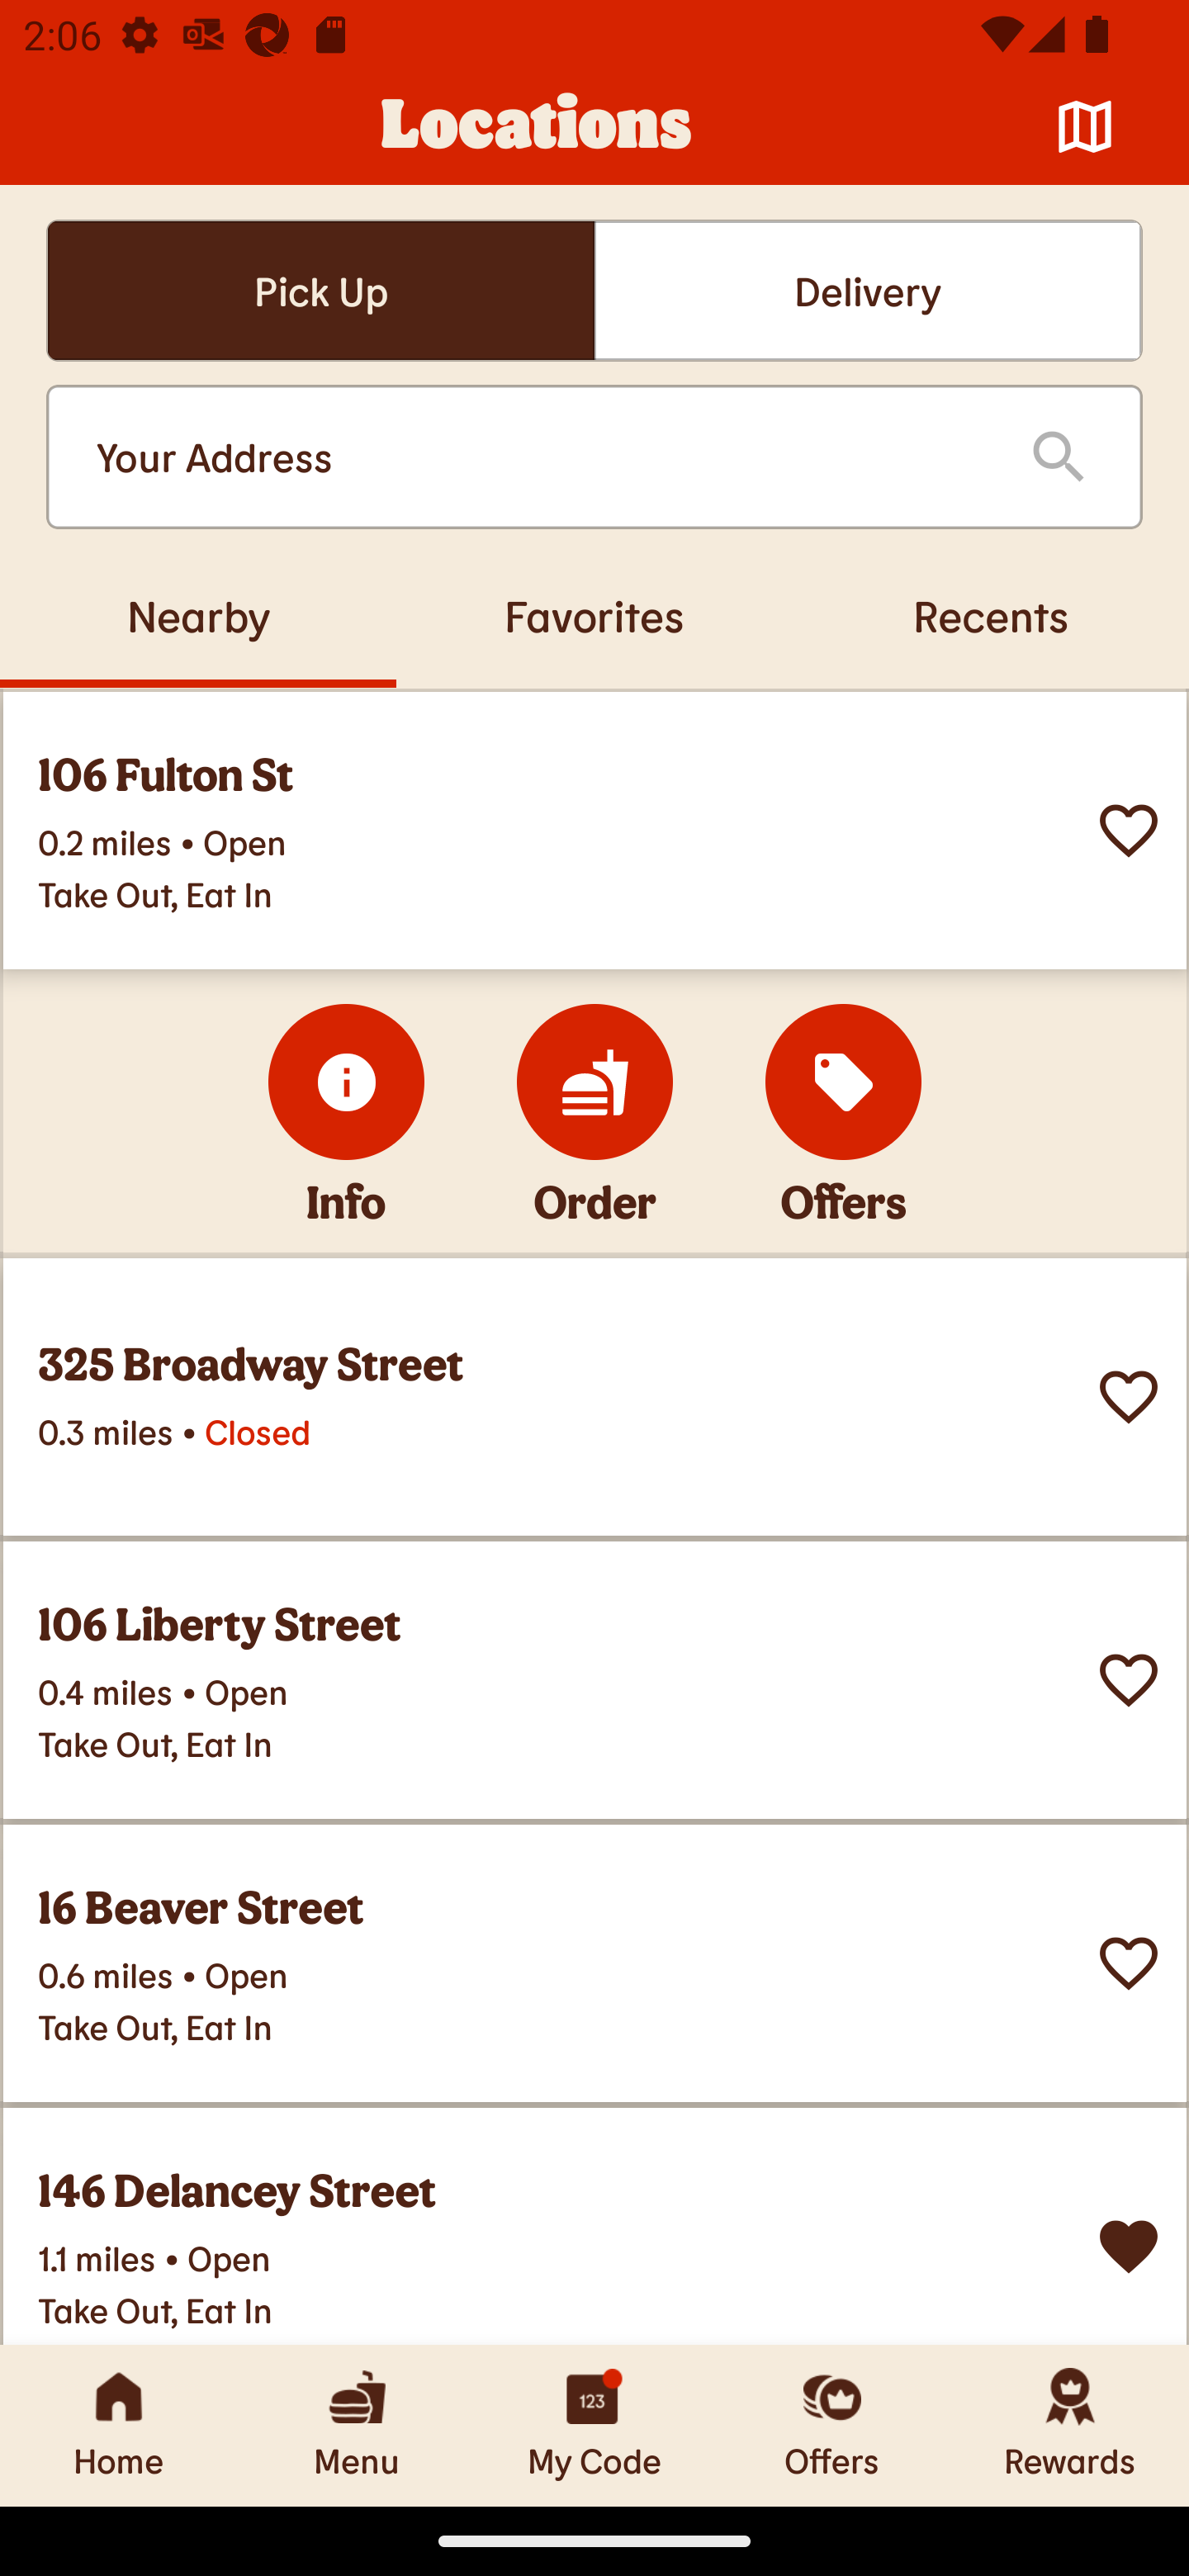 The width and height of the screenshot is (1189, 2576). I want to click on Locations, so click(537, 127).